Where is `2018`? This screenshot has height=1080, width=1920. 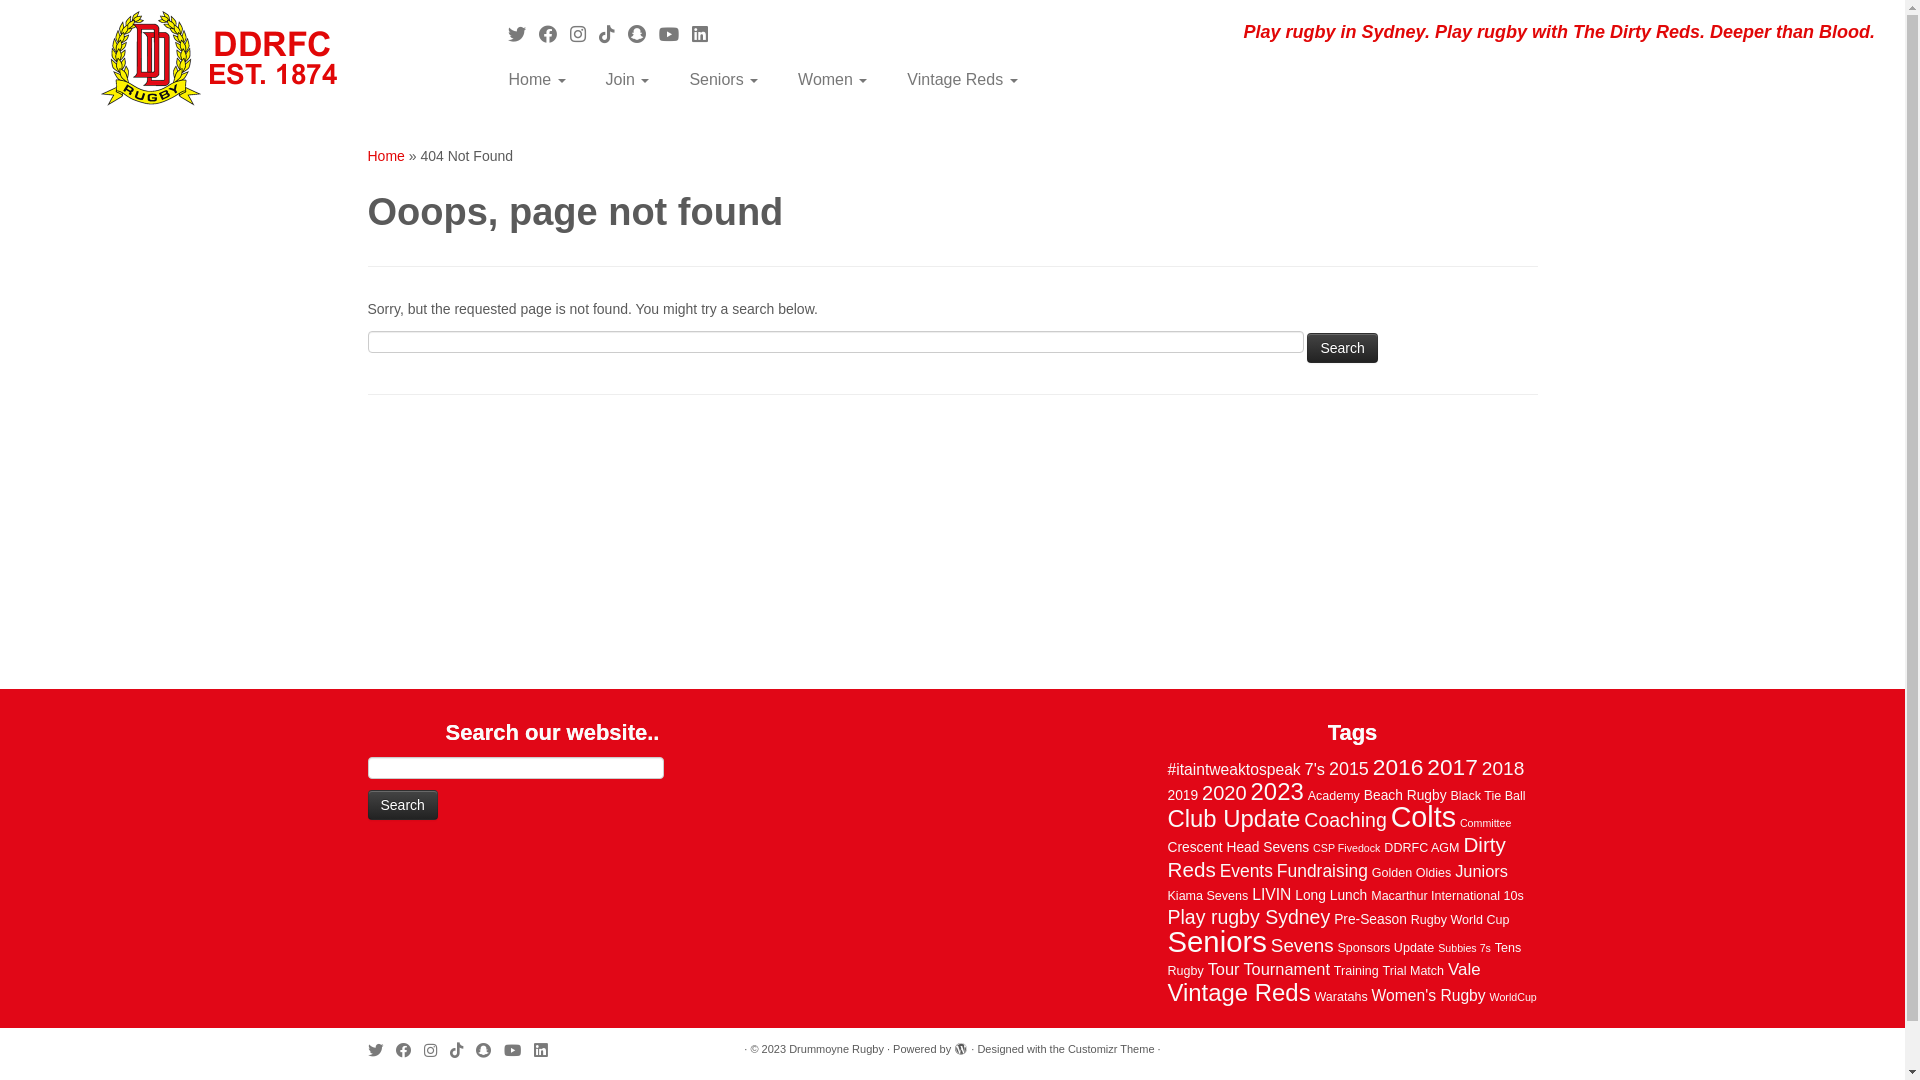 2018 is located at coordinates (1504, 768).